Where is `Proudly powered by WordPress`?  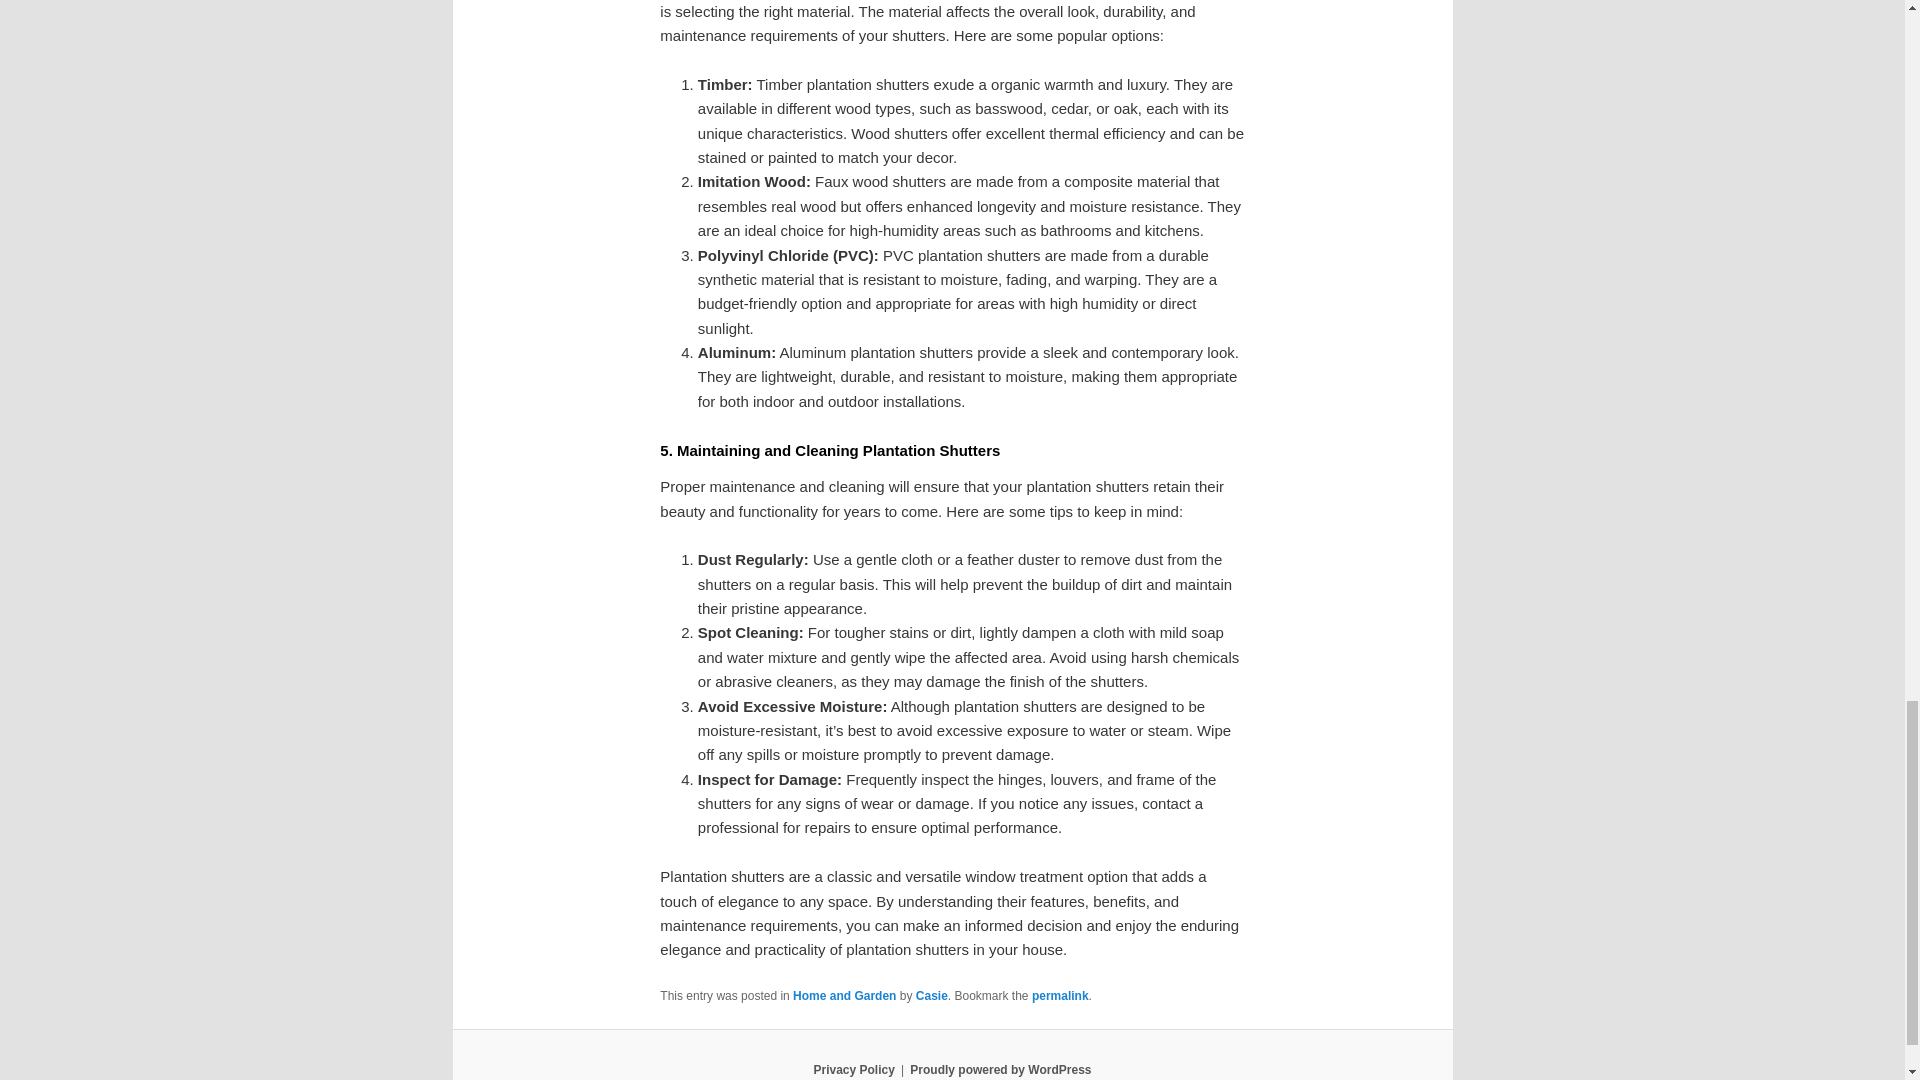
Proudly powered by WordPress is located at coordinates (1000, 1069).